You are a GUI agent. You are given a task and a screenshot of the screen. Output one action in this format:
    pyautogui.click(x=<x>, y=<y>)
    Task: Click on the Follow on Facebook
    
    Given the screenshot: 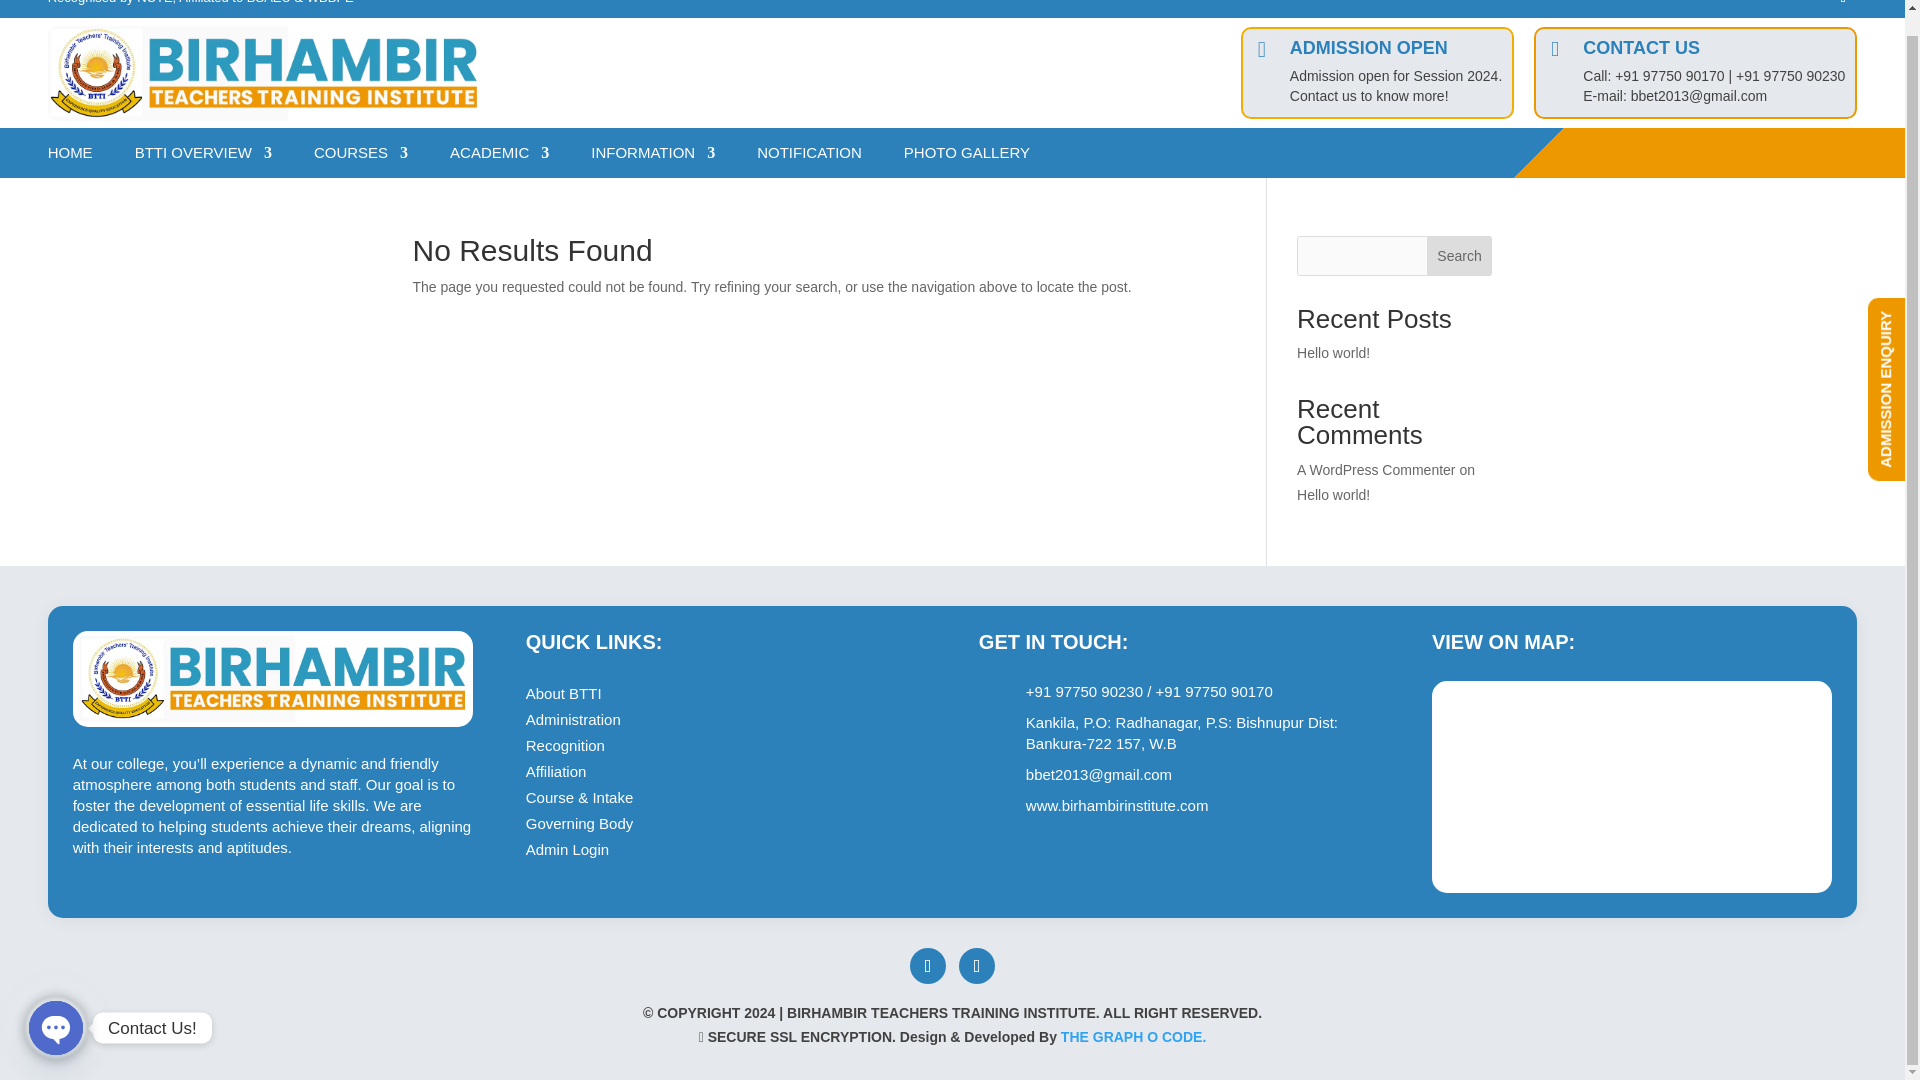 What is the action you would take?
    pyautogui.click(x=928, y=966)
    